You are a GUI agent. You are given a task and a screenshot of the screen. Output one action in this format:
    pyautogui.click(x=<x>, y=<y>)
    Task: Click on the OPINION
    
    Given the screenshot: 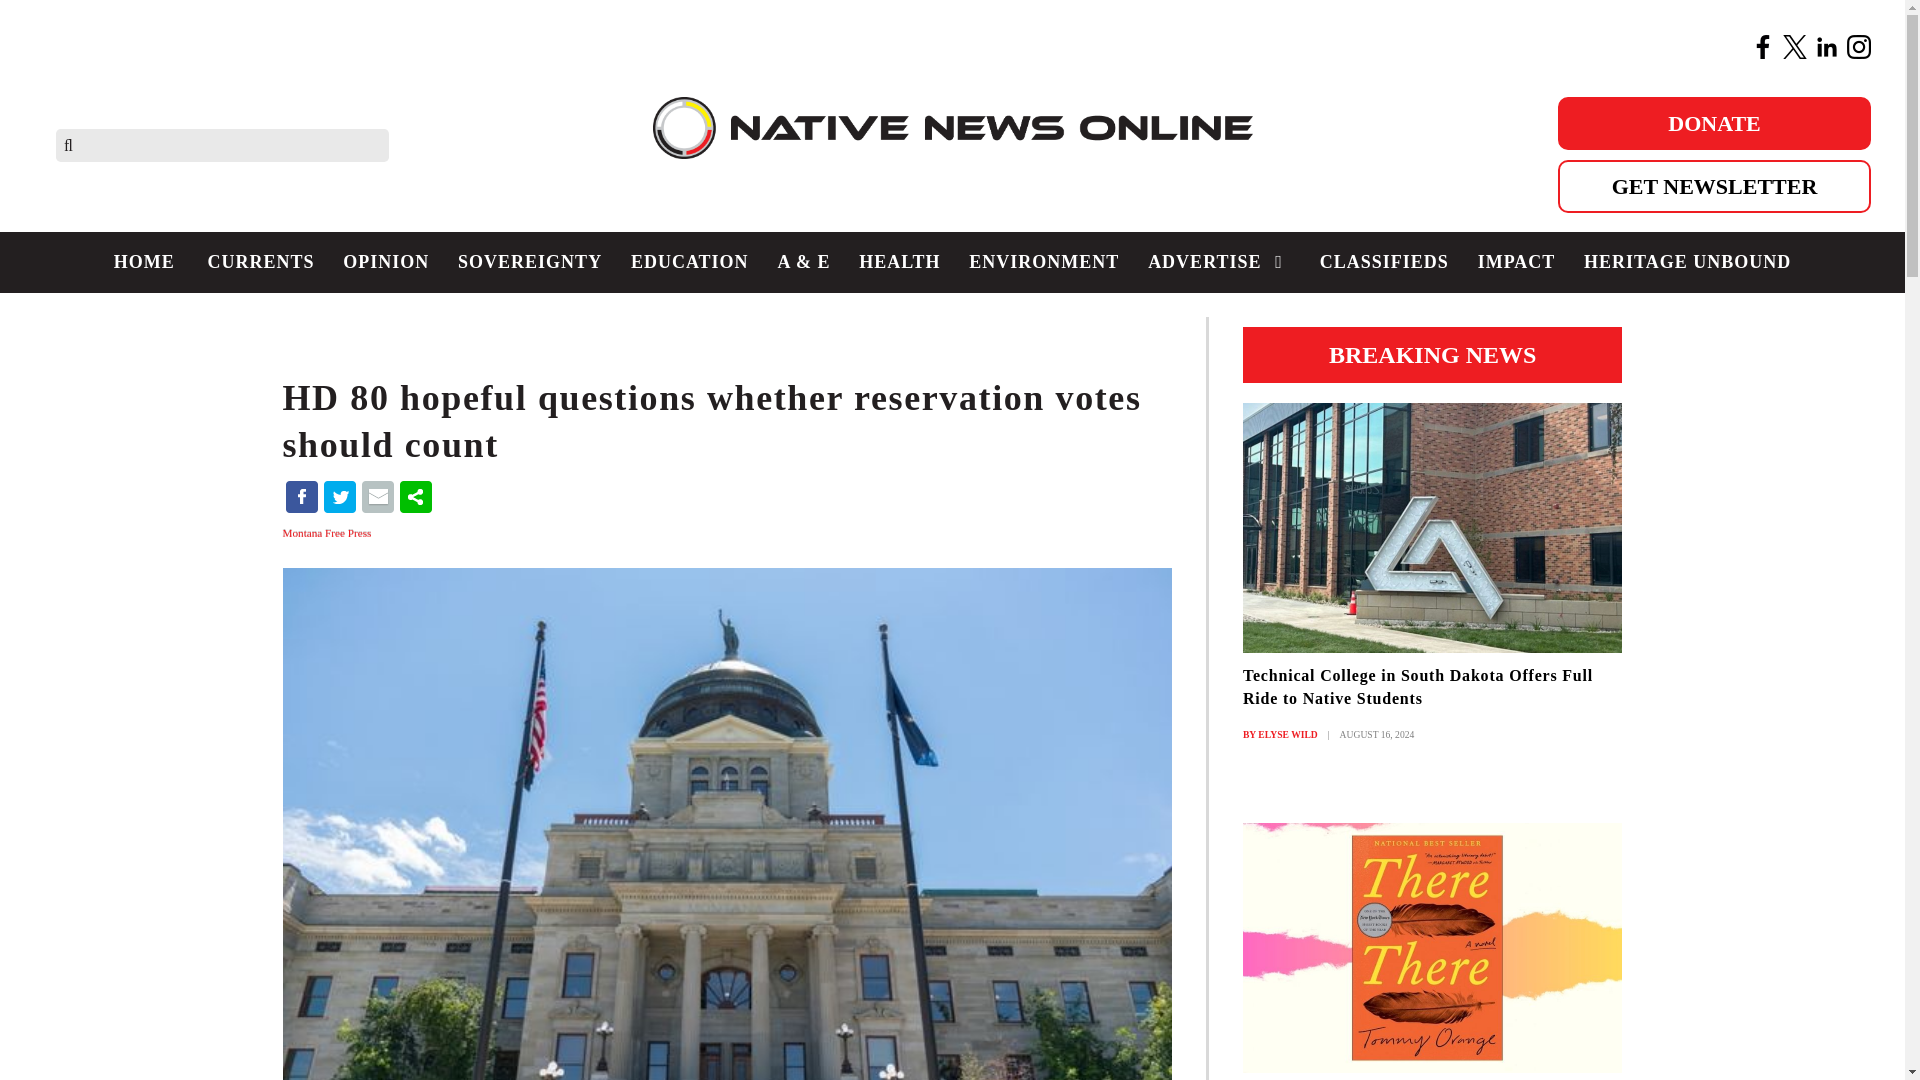 What is the action you would take?
    pyautogui.click(x=386, y=262)
    